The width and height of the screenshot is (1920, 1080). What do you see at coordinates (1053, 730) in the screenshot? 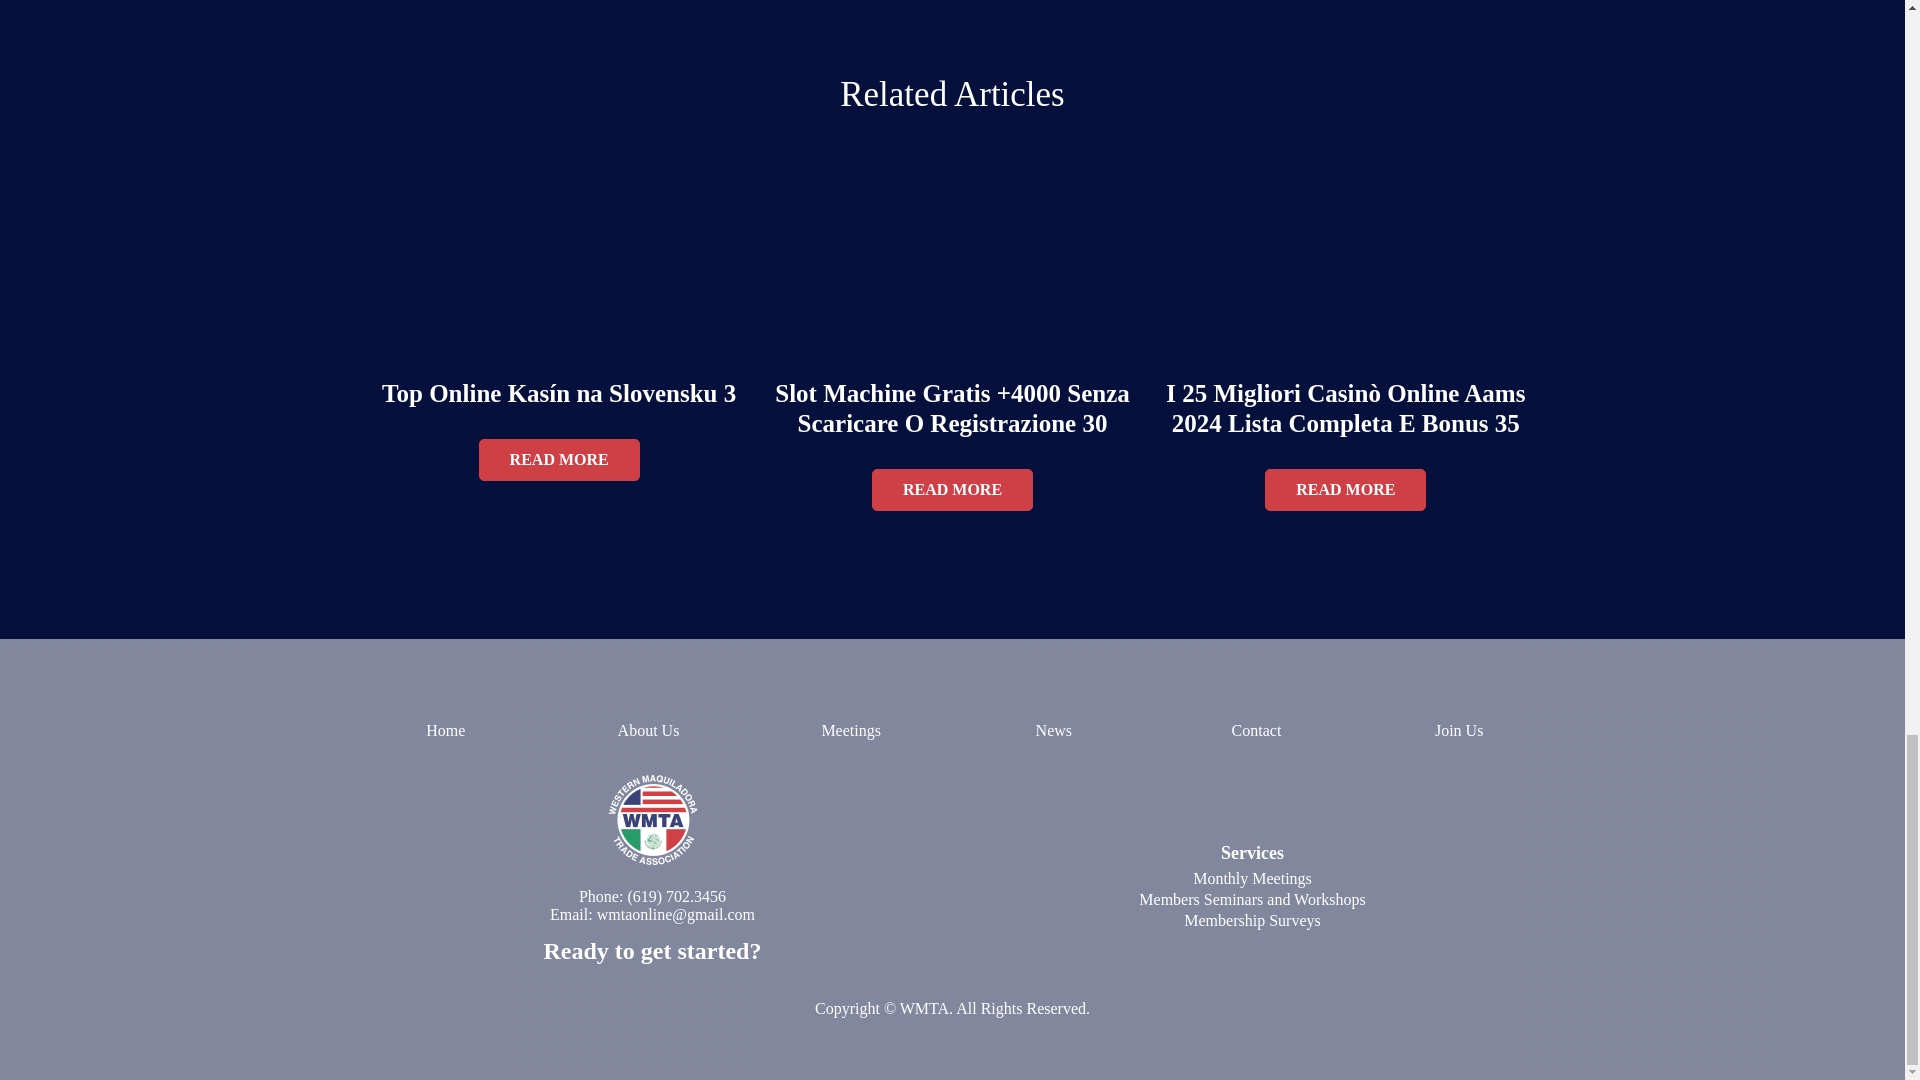
I see `News` at bounding box center [1053, 730].